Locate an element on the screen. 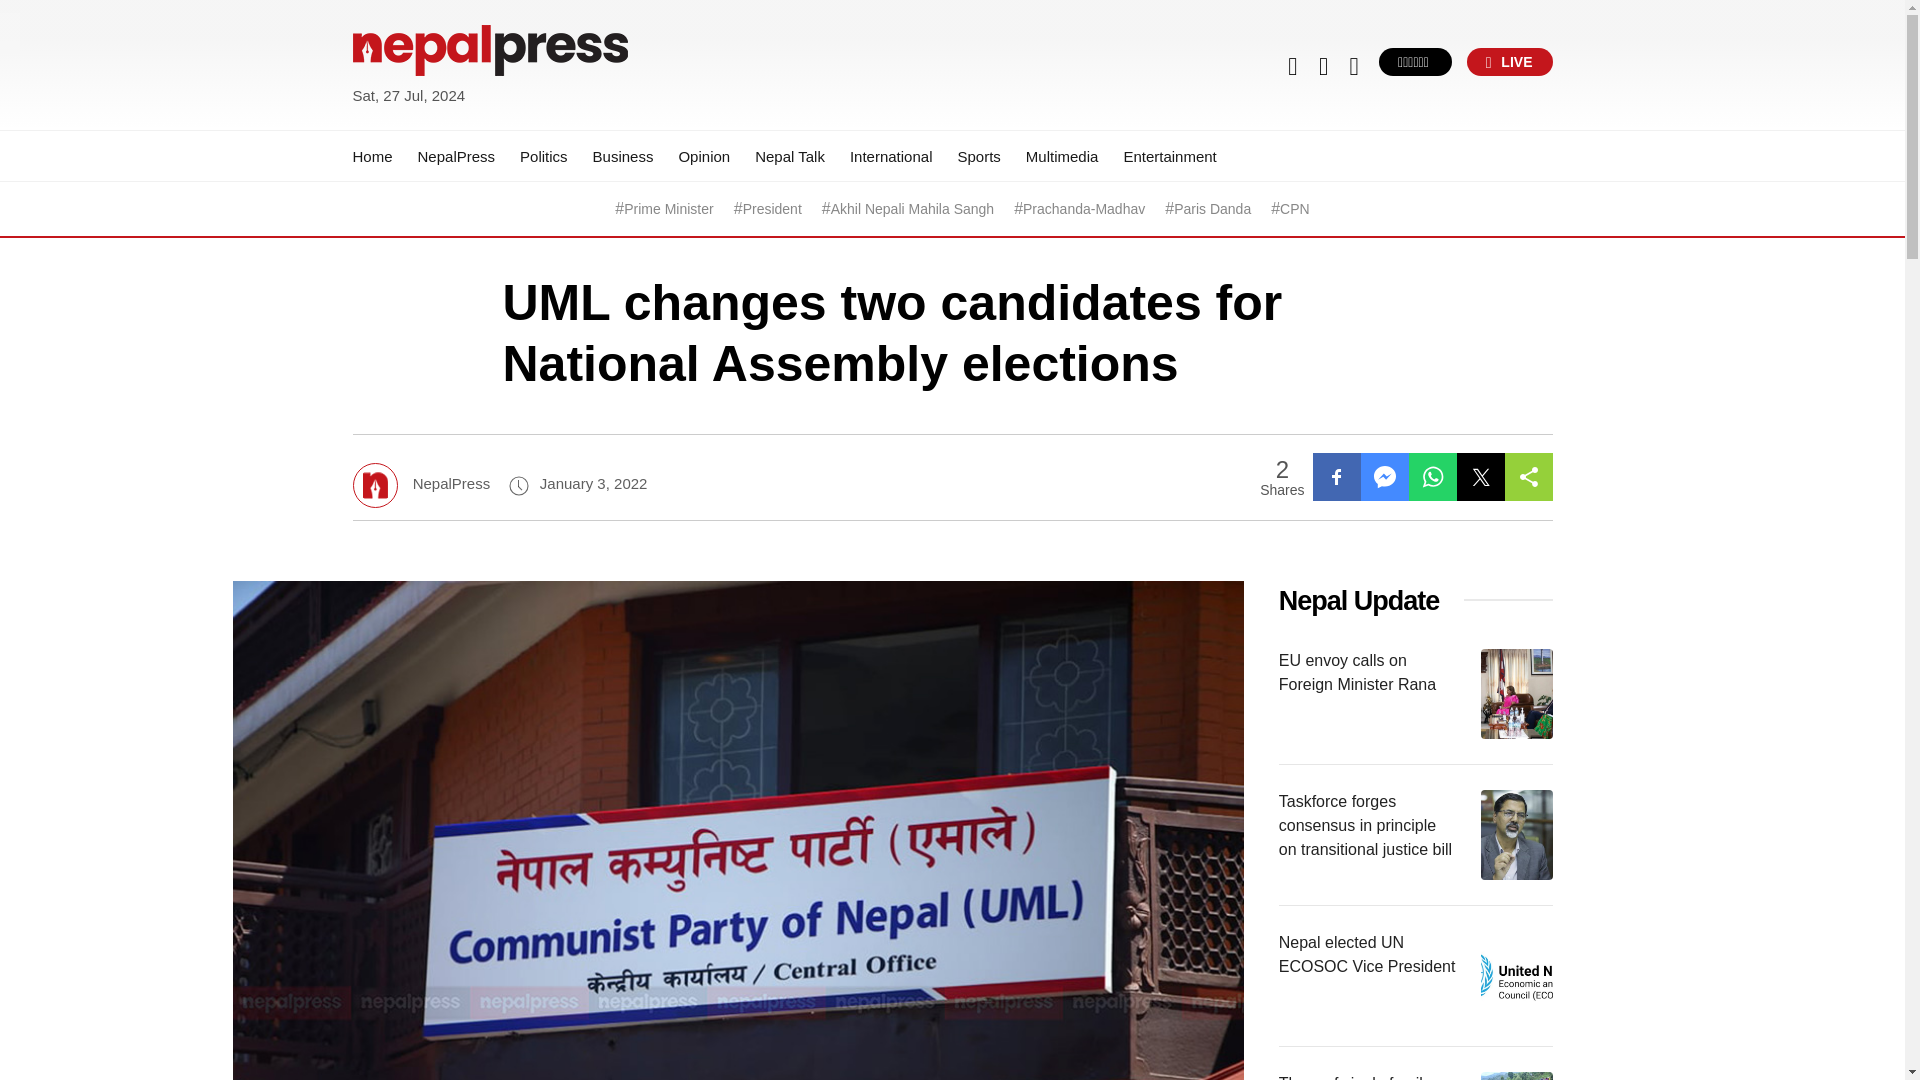 This screenshot has height=1080, width=1920. NepalPress is located at coordinates (456, 156).